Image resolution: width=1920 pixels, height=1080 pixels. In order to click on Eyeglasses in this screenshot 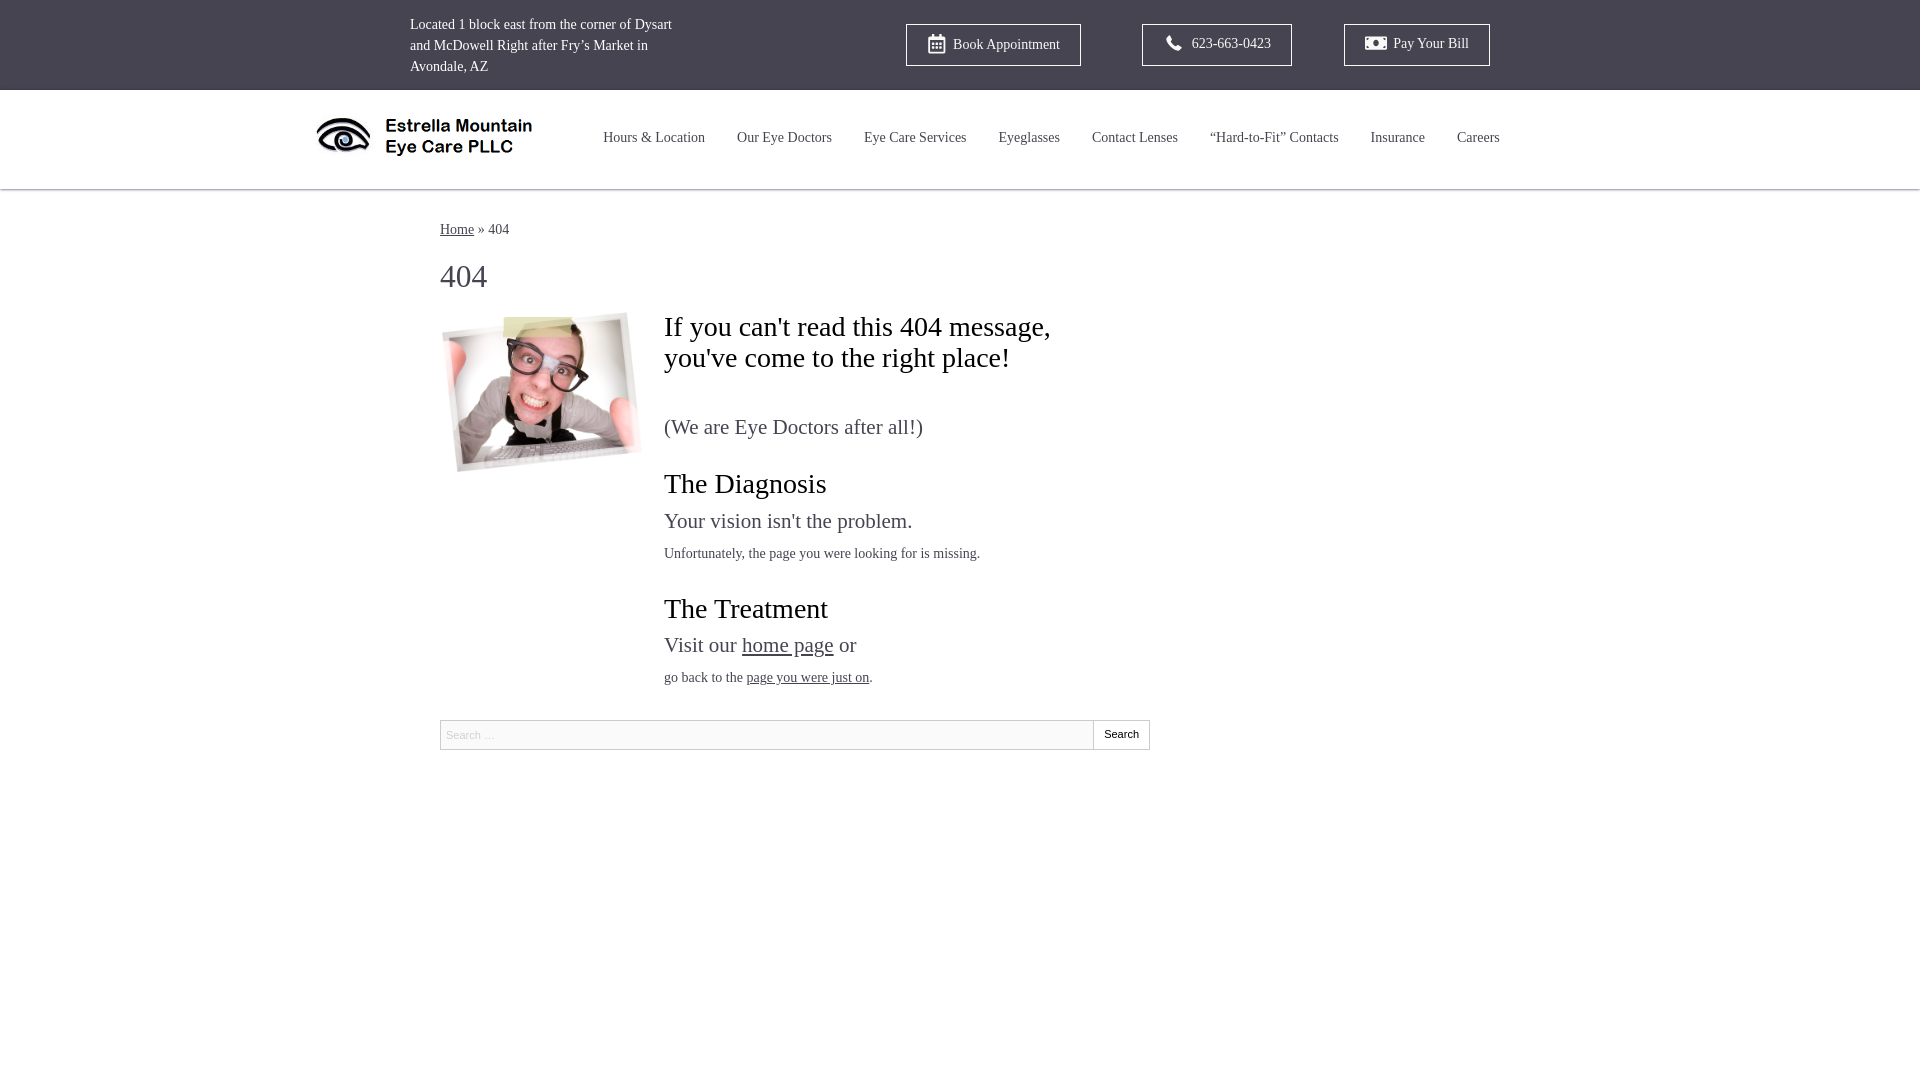, I will do `click(1029, 138)`.